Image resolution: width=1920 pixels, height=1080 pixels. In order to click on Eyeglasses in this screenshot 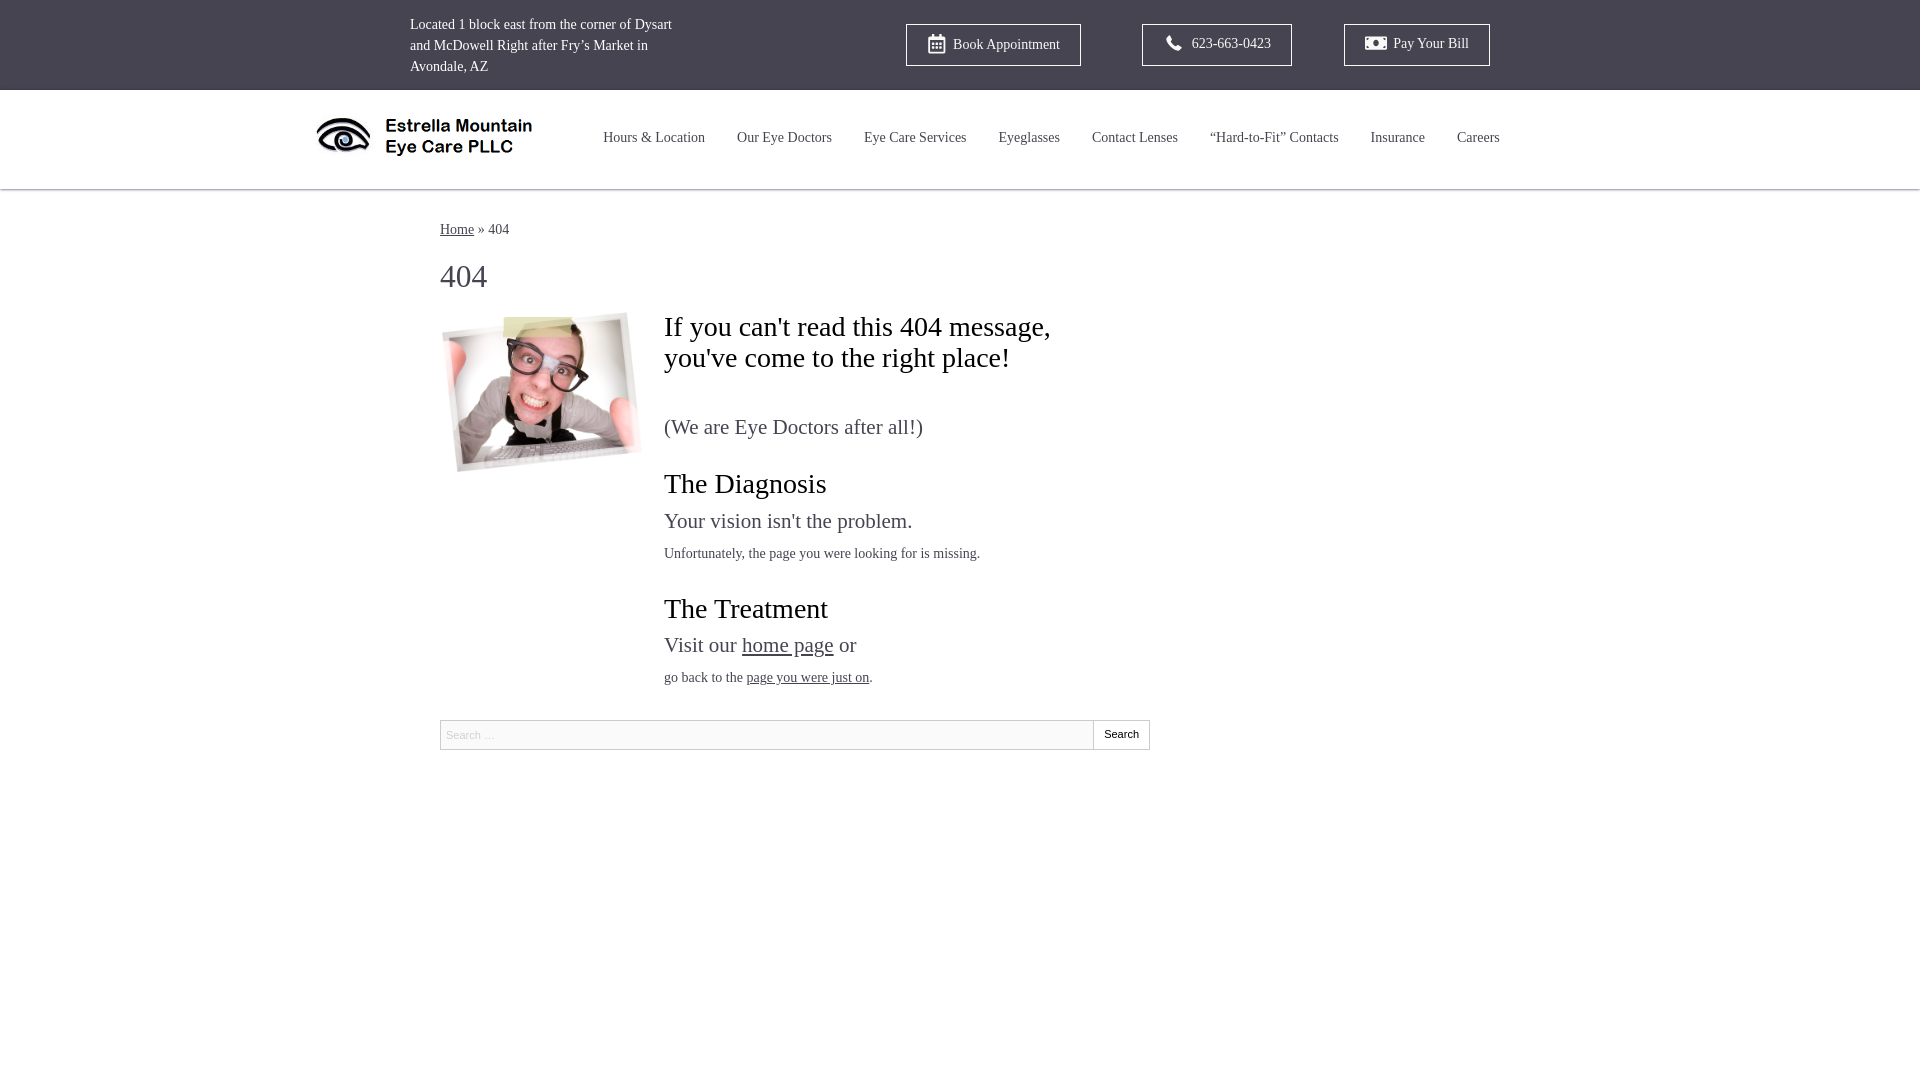, I will do `click(1029, 138)`.